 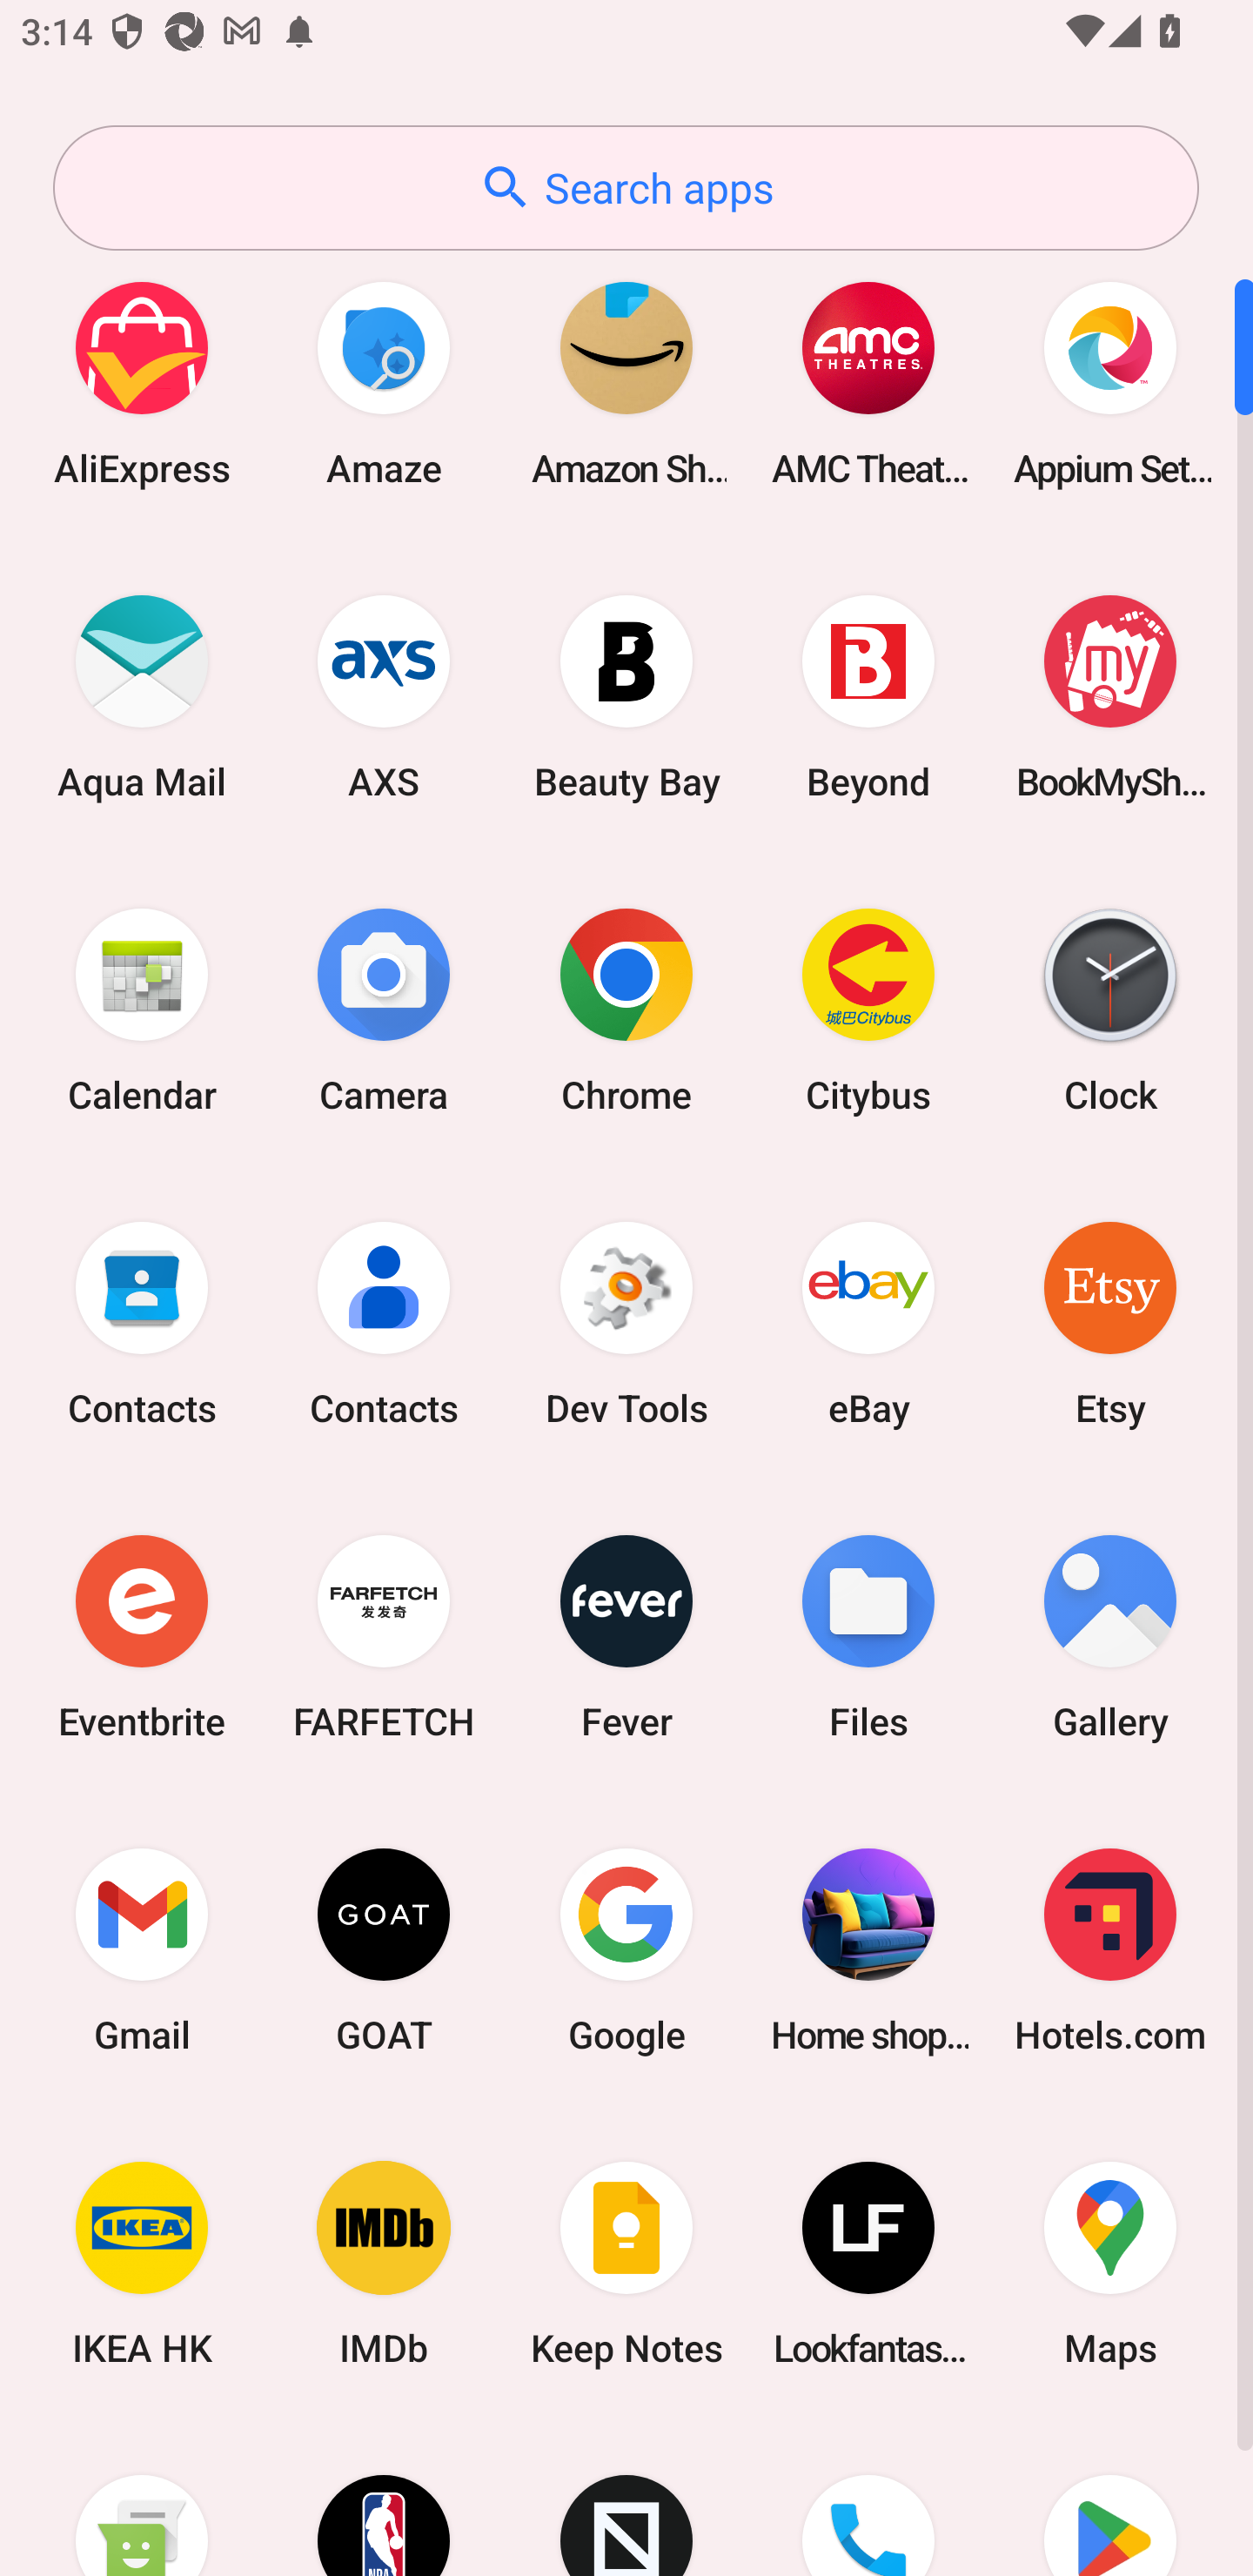 I want to click on AliExpress, so click(x=142, y=383).